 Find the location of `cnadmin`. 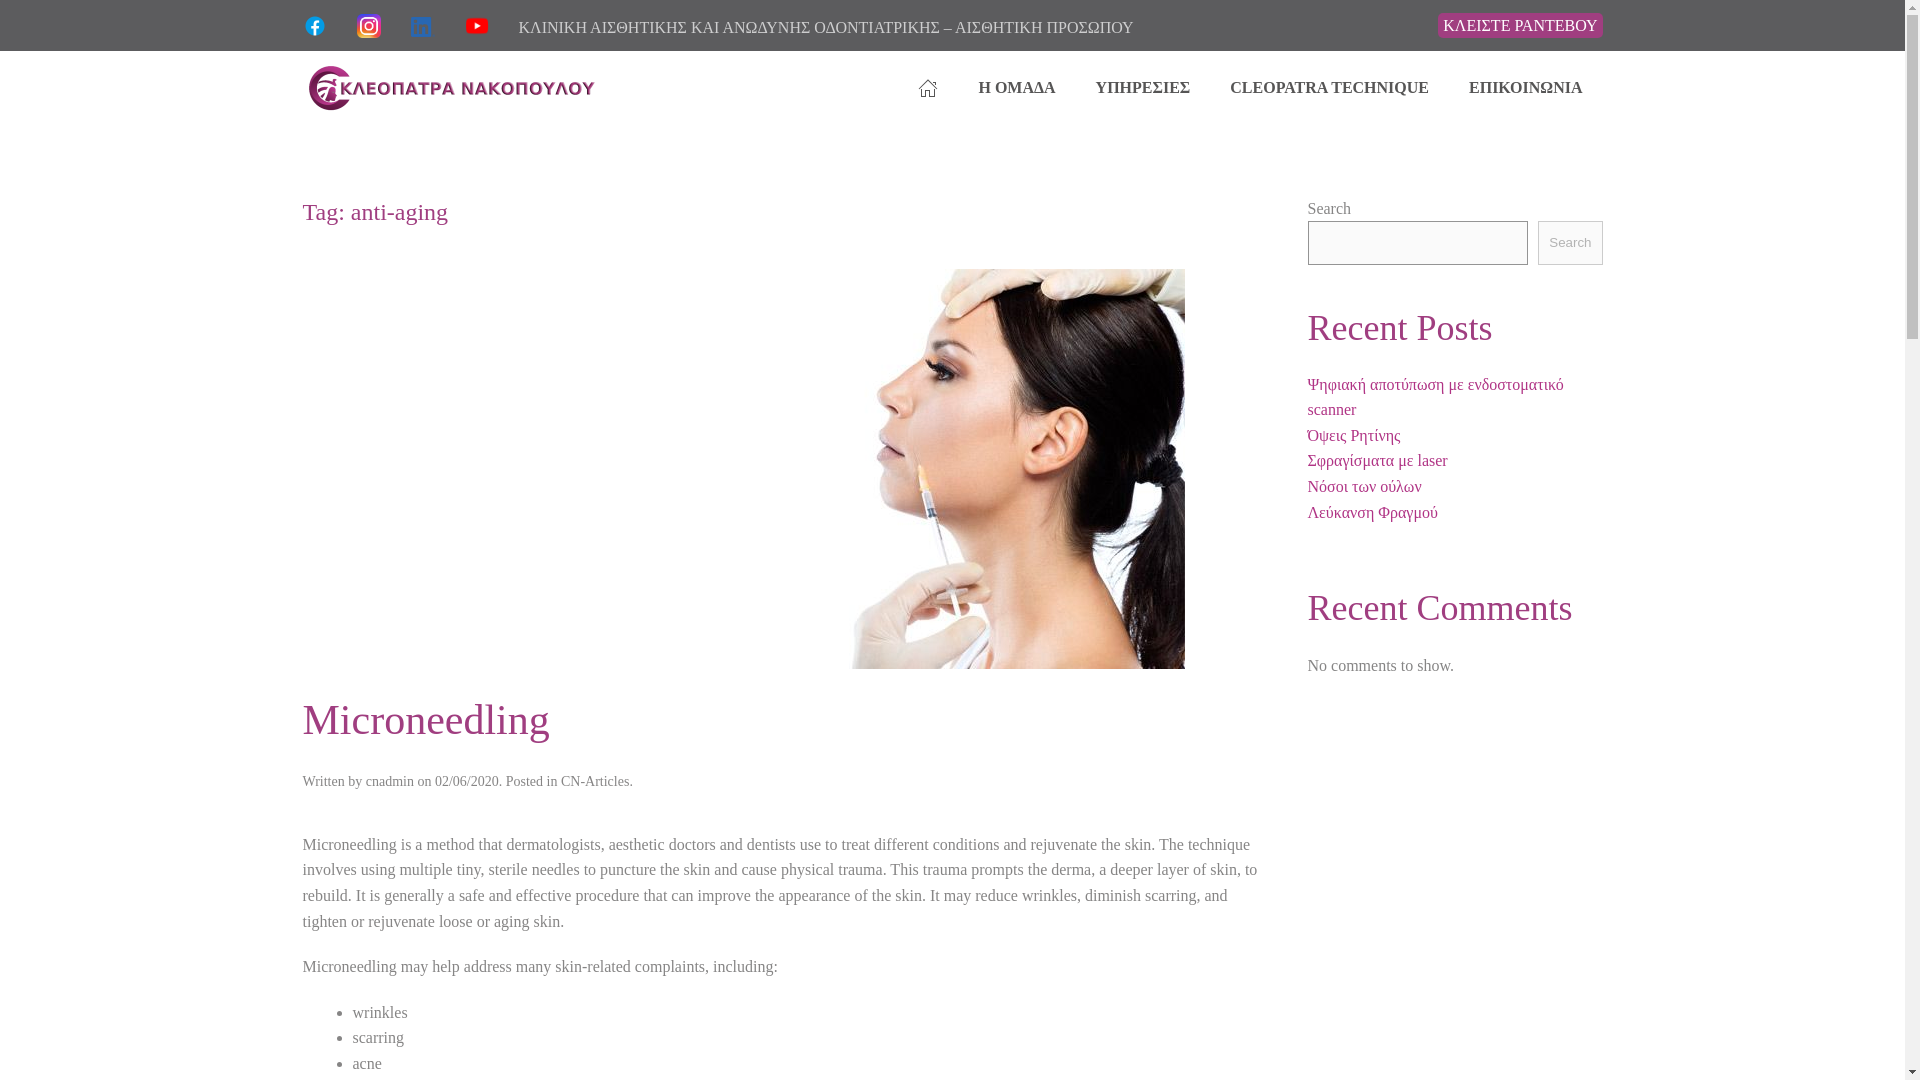

cnadmin is located at coordinates (390, 782).